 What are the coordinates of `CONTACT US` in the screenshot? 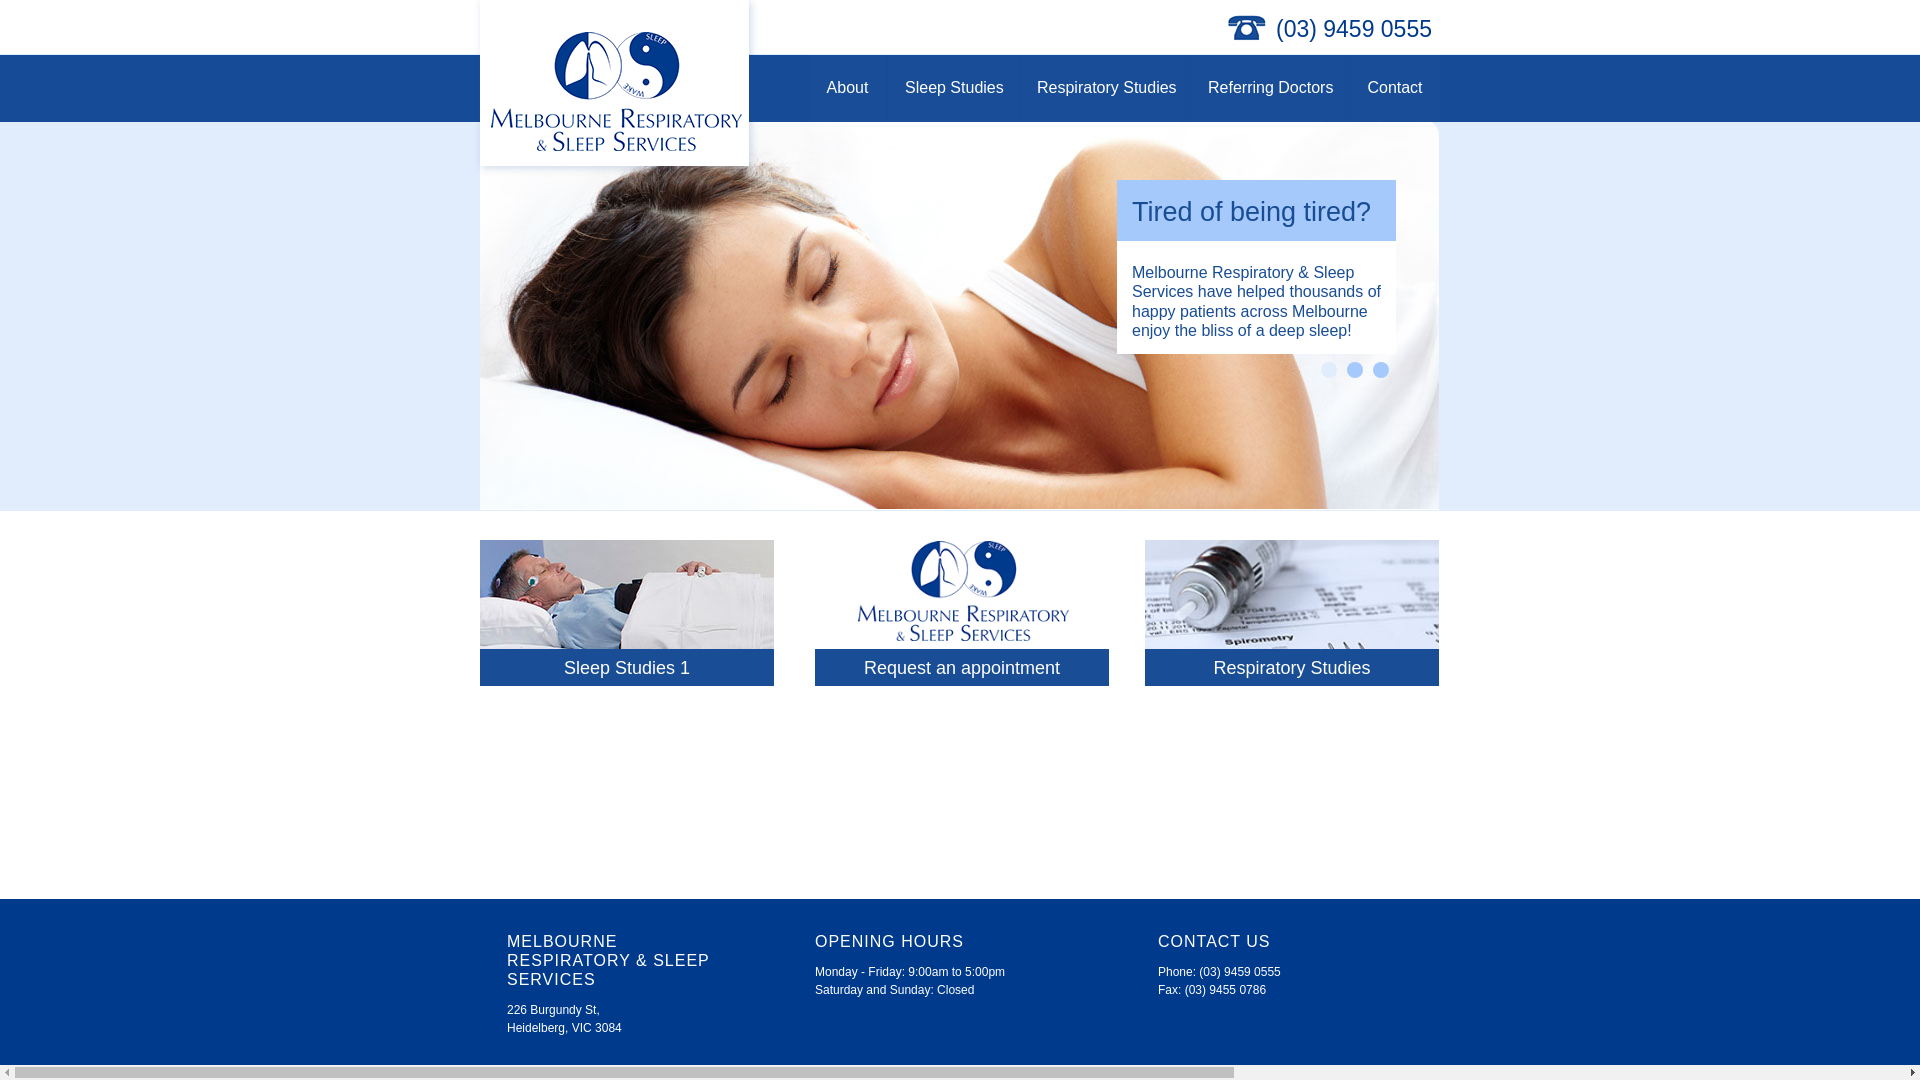 It's located at (1266, 944).